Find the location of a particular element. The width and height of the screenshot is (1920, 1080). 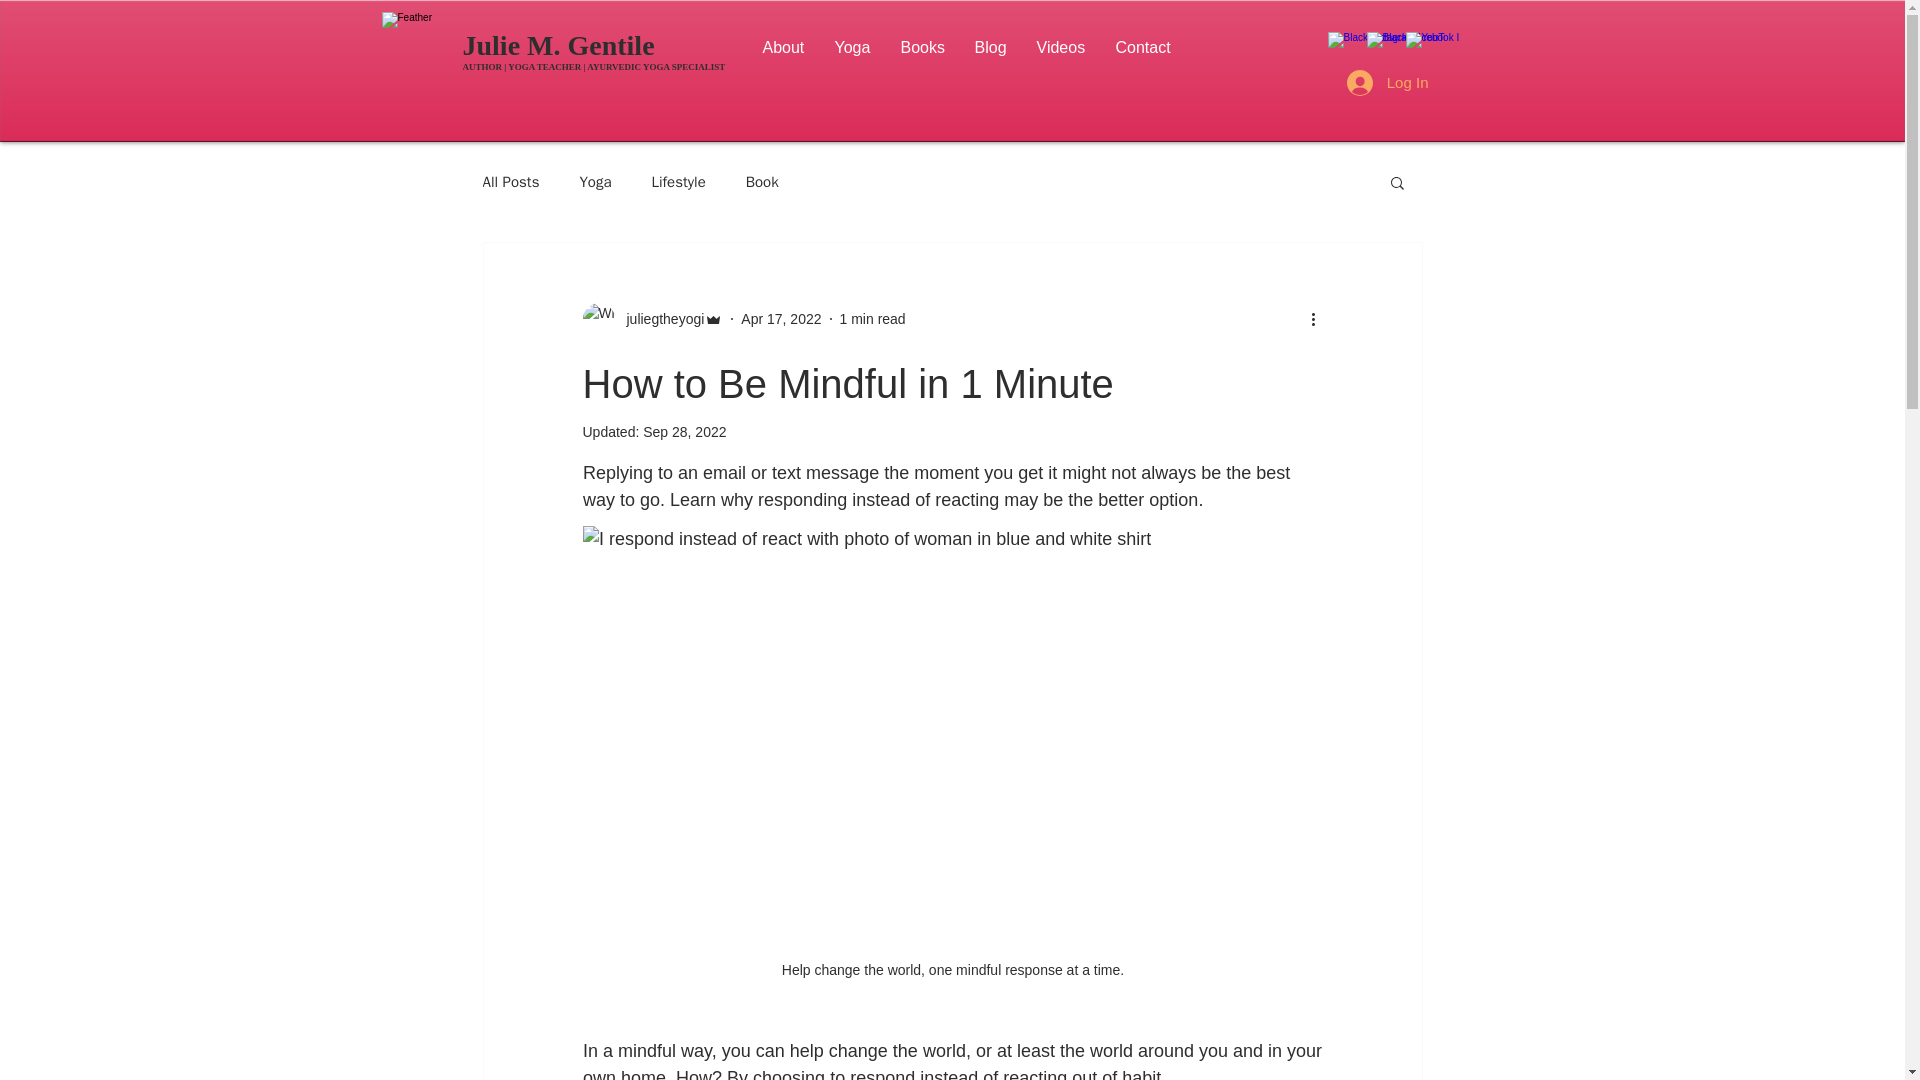

1 min read is located at coordinates (873, 318).